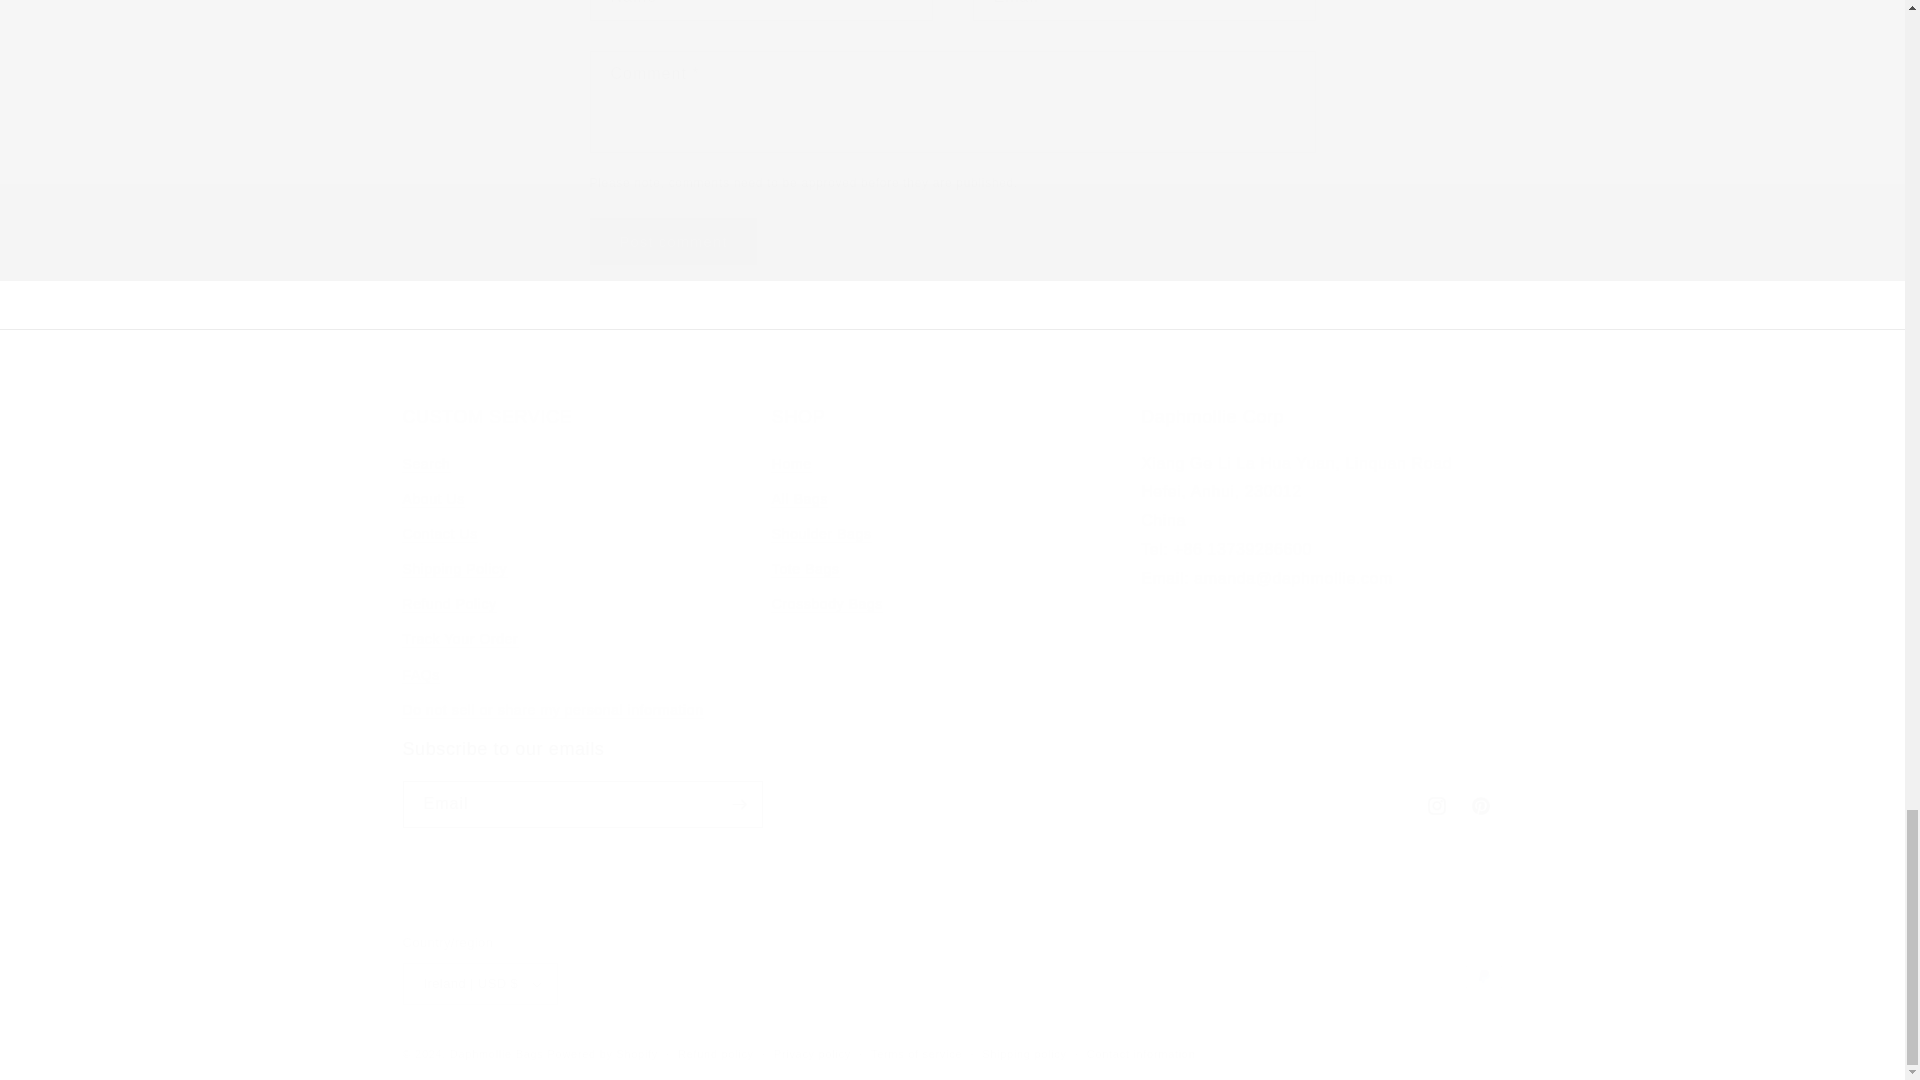 The width and height of the screenshot is (1920, 1080). What do you see at coordinates (674, 241) in the screenshot?
I see `Post comment` at bounding box center [674, 241].